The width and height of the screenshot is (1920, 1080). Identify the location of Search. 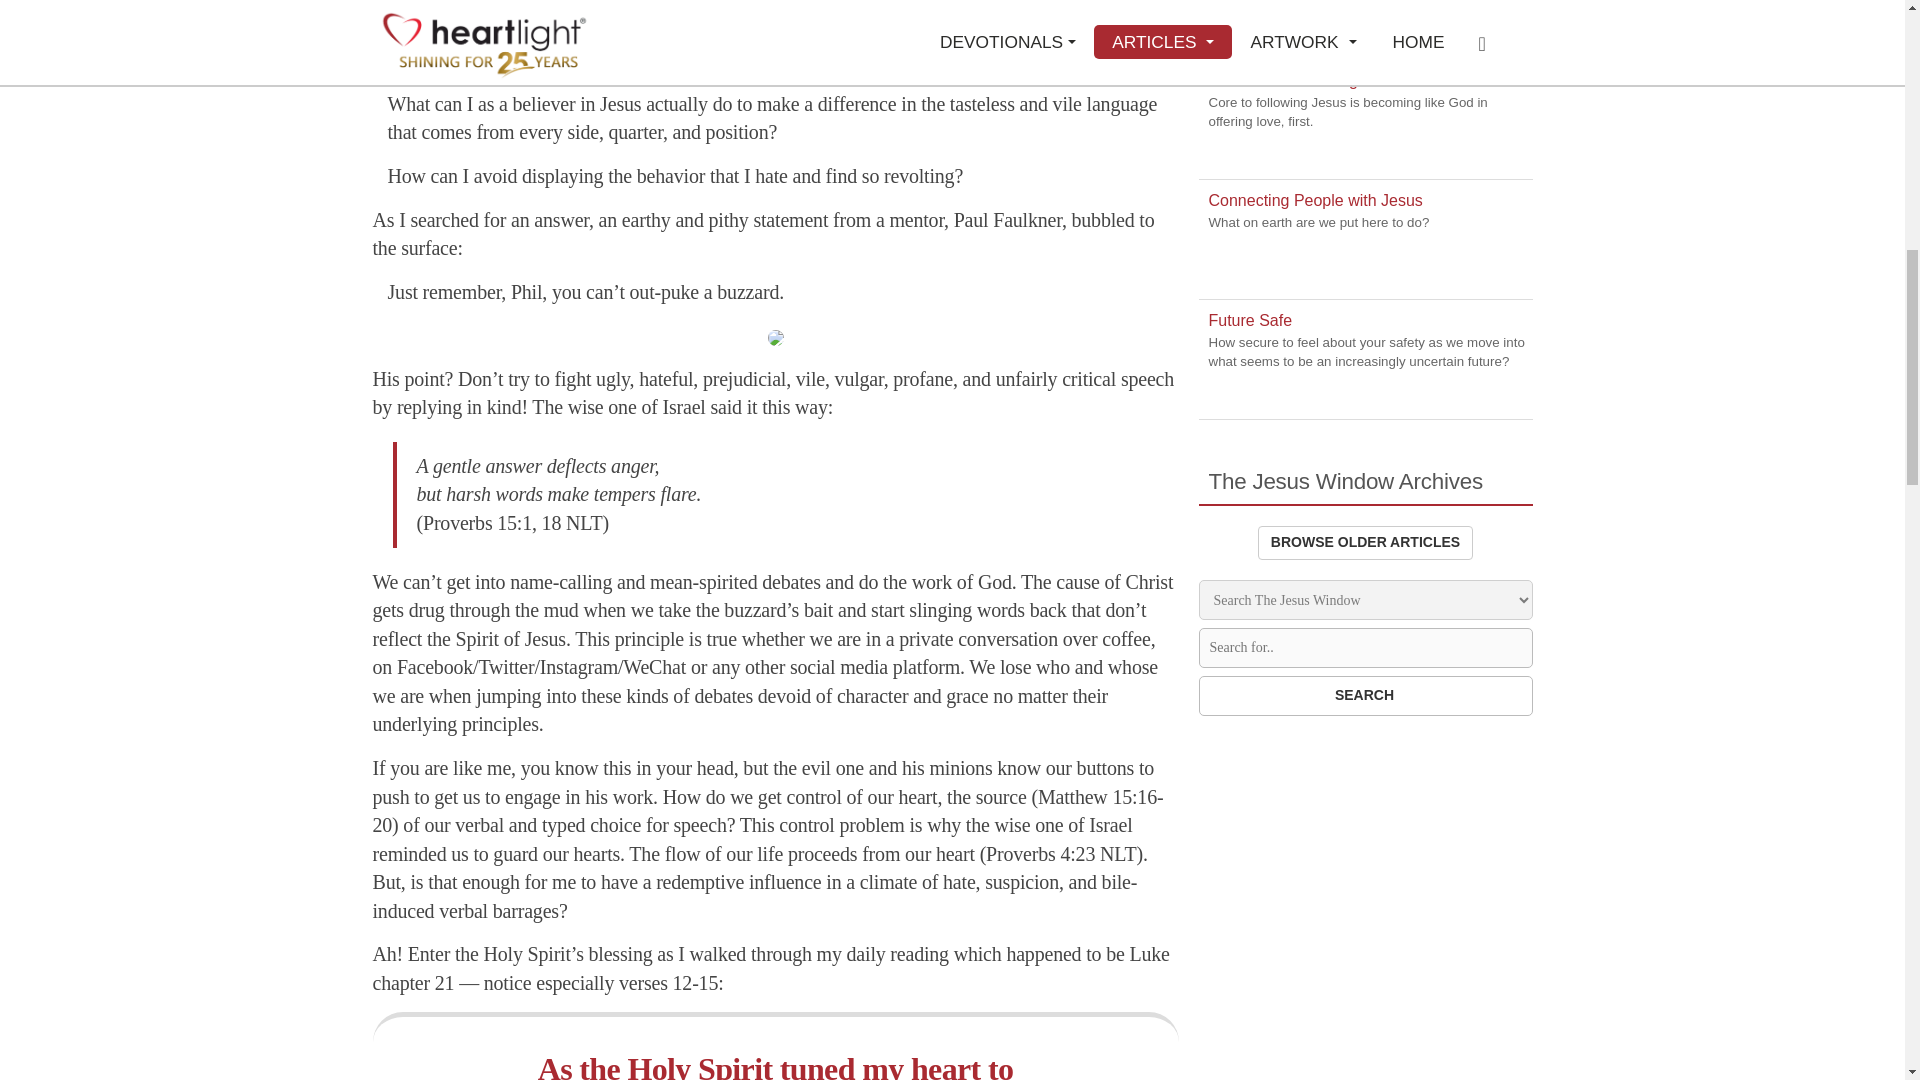
(1365, 696).